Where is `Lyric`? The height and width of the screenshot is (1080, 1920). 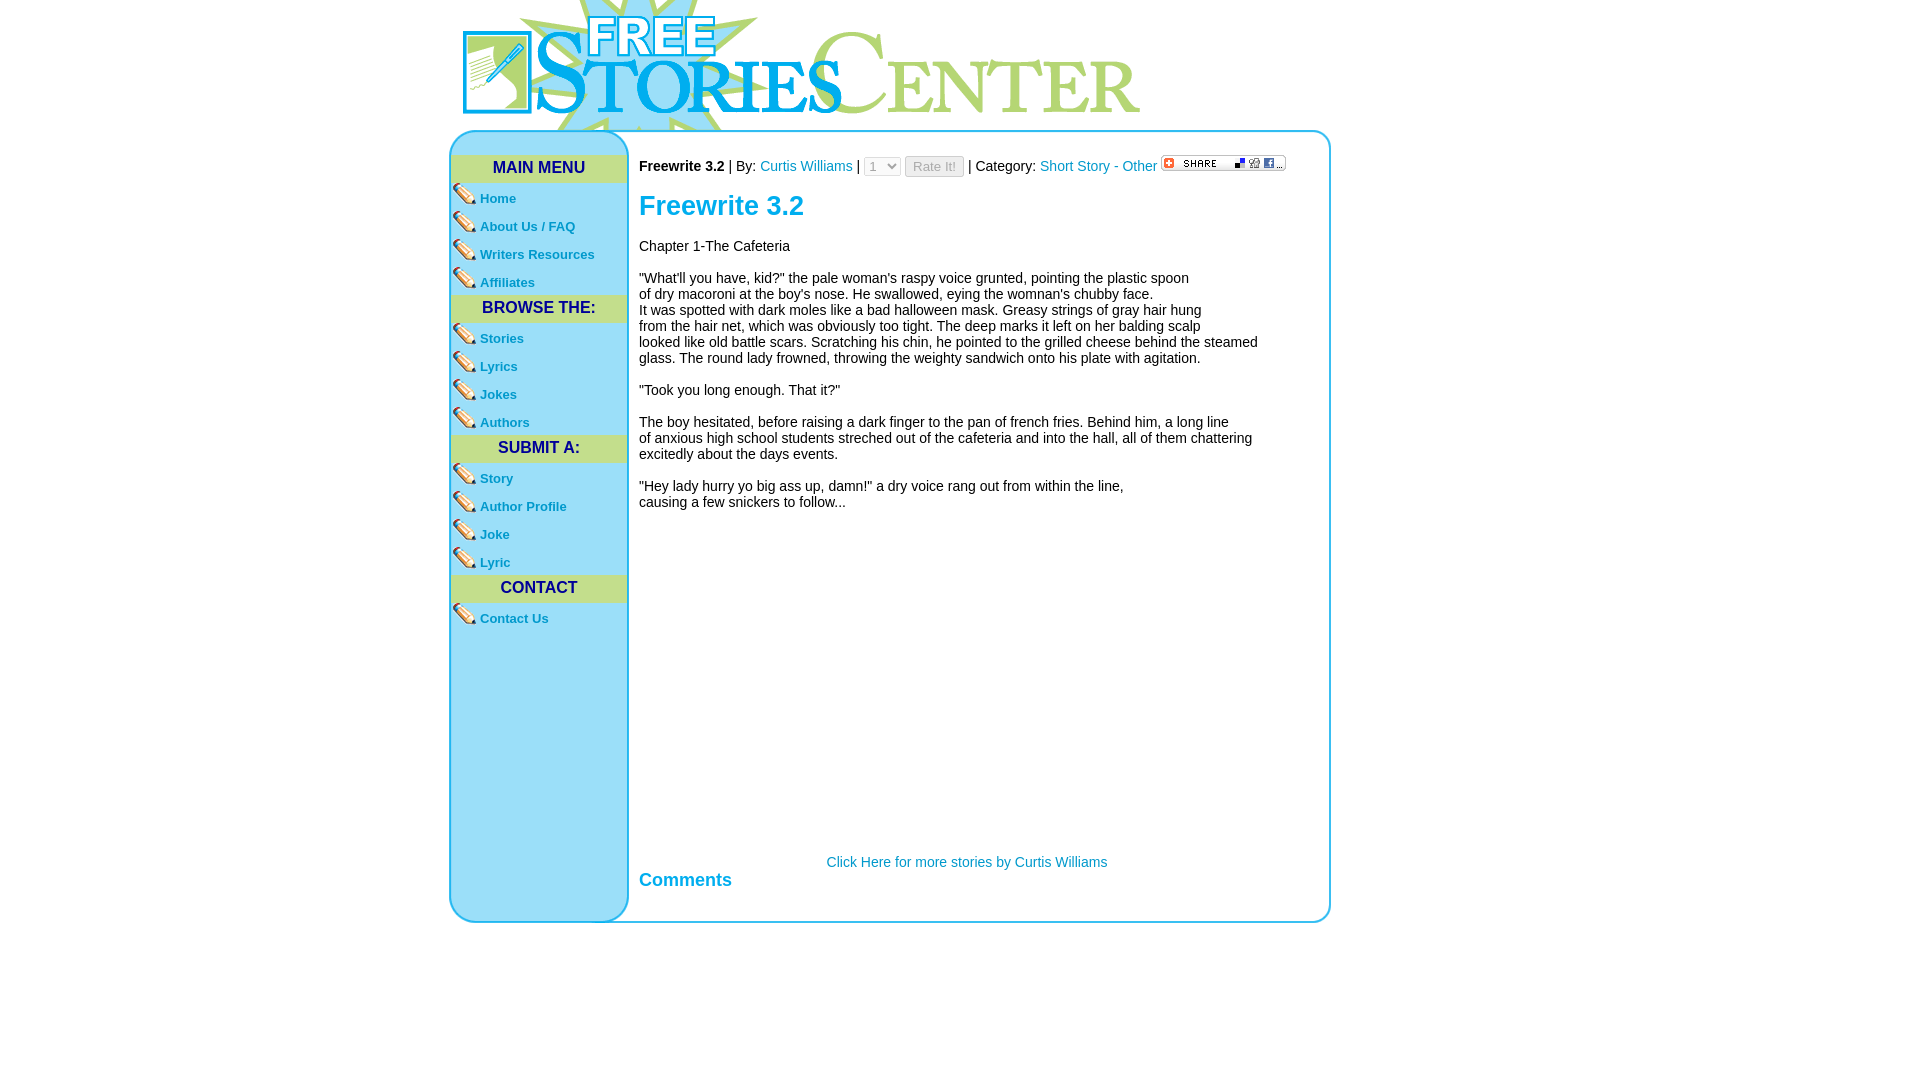
Lyric is located at coordinates (539, 560).